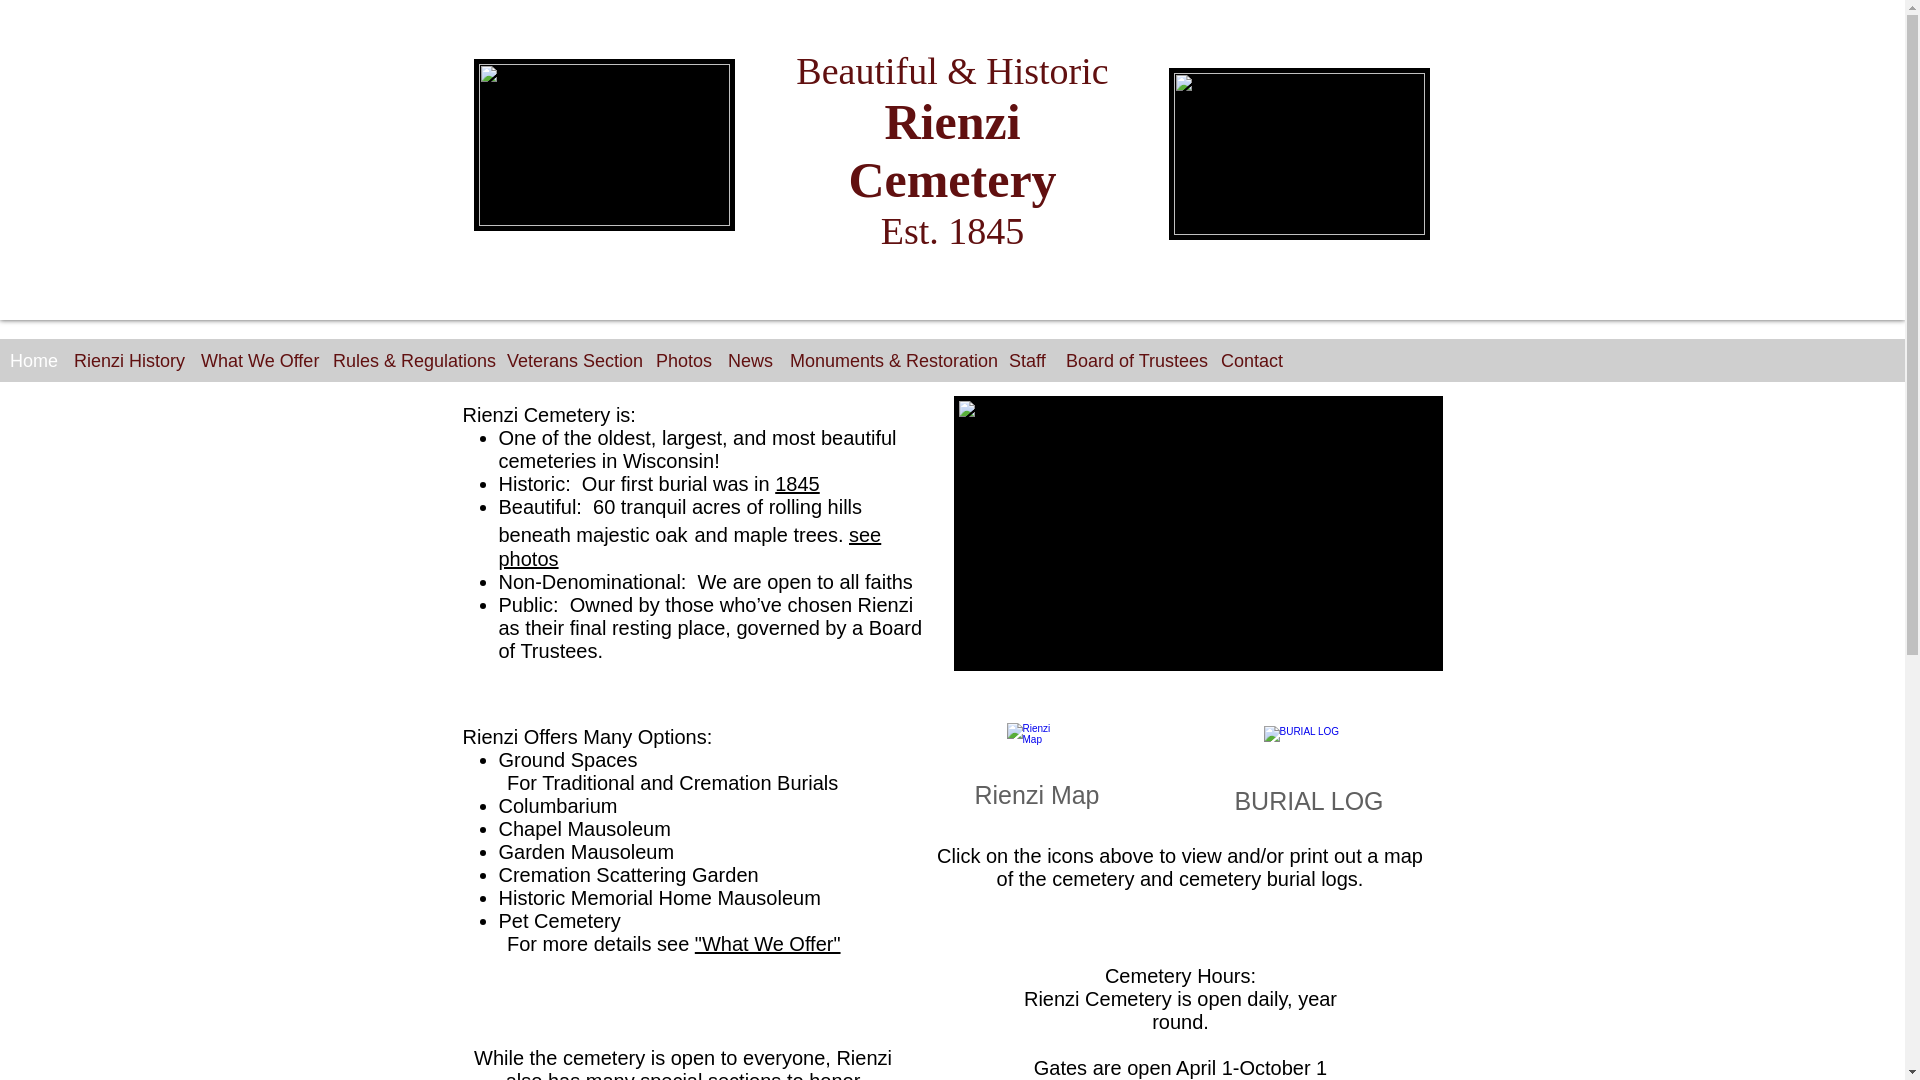 The height and width of the screenshot is (1080, 1920). I want to click on Board of Trustees, so click(1134, 362).